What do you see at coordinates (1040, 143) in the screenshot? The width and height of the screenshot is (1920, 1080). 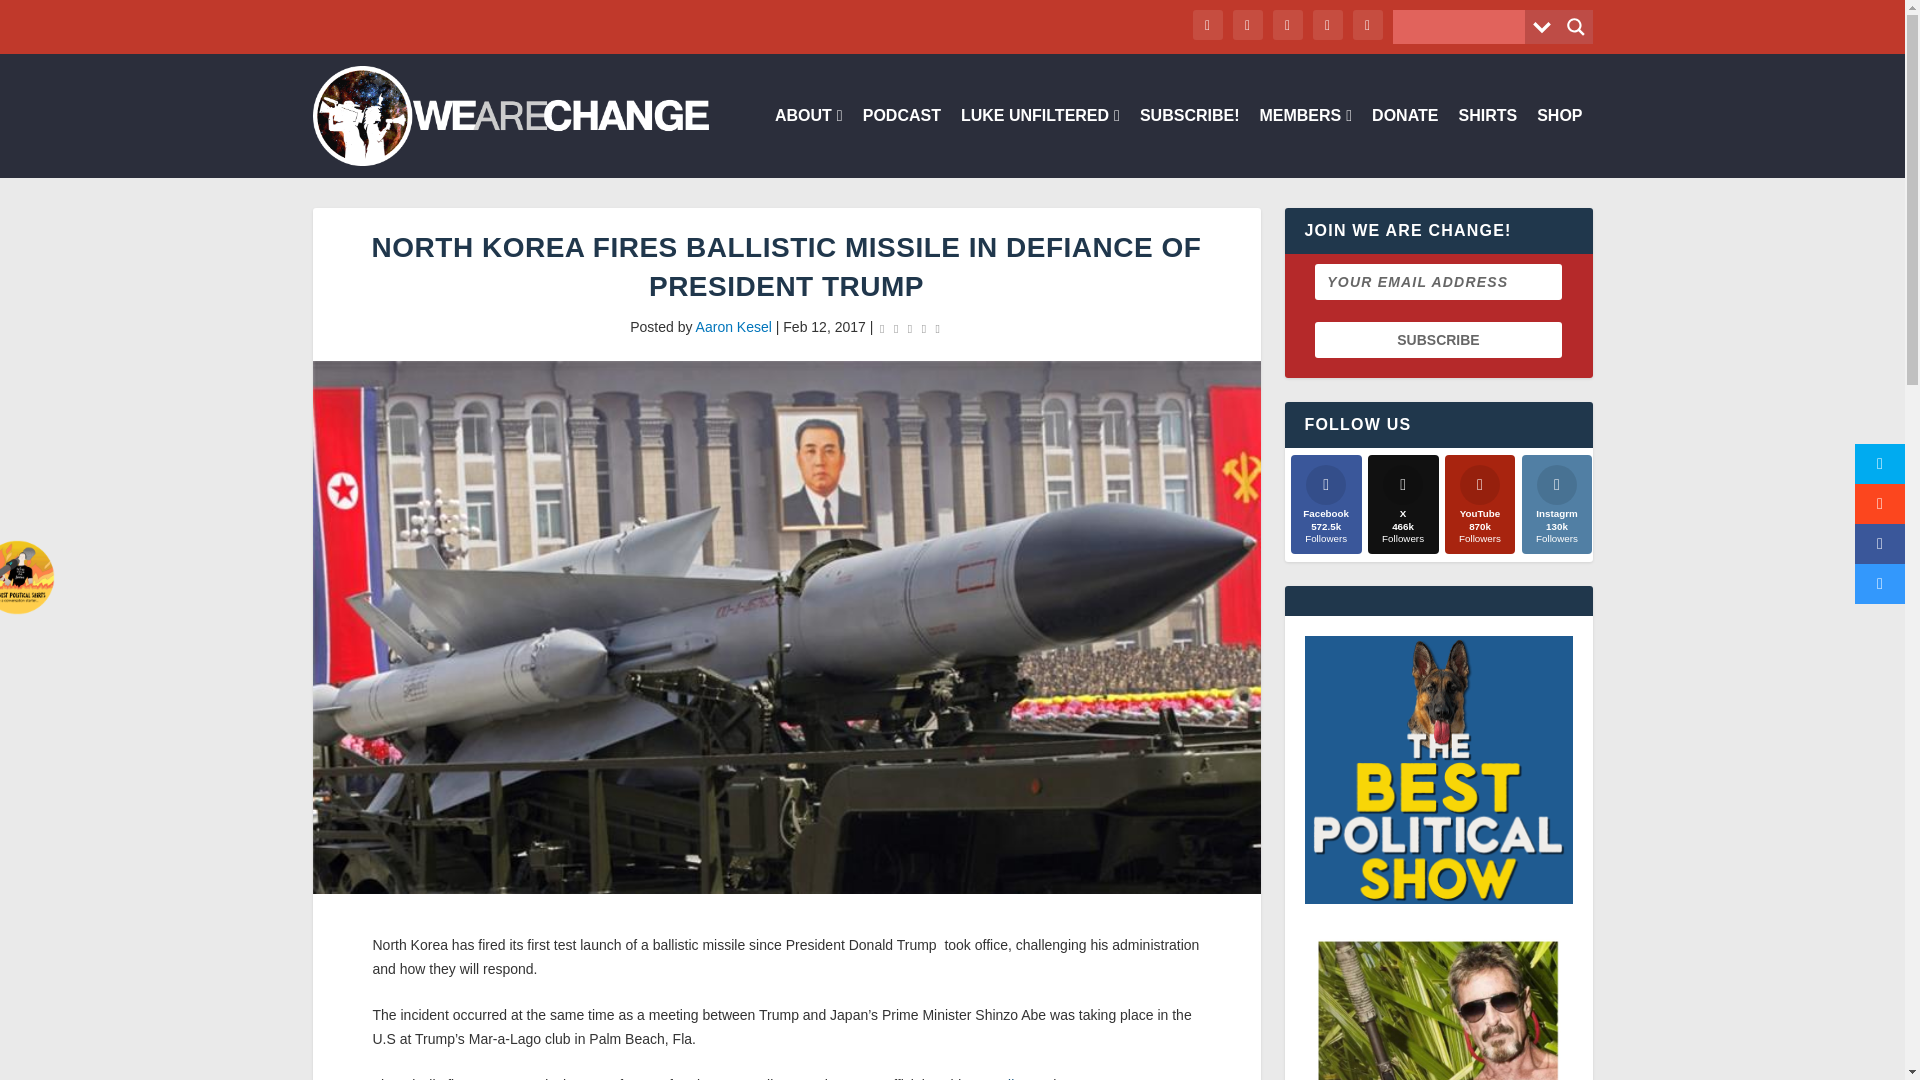 I see `LUKE UNFILTERED` at bounding box center [1040, 143].